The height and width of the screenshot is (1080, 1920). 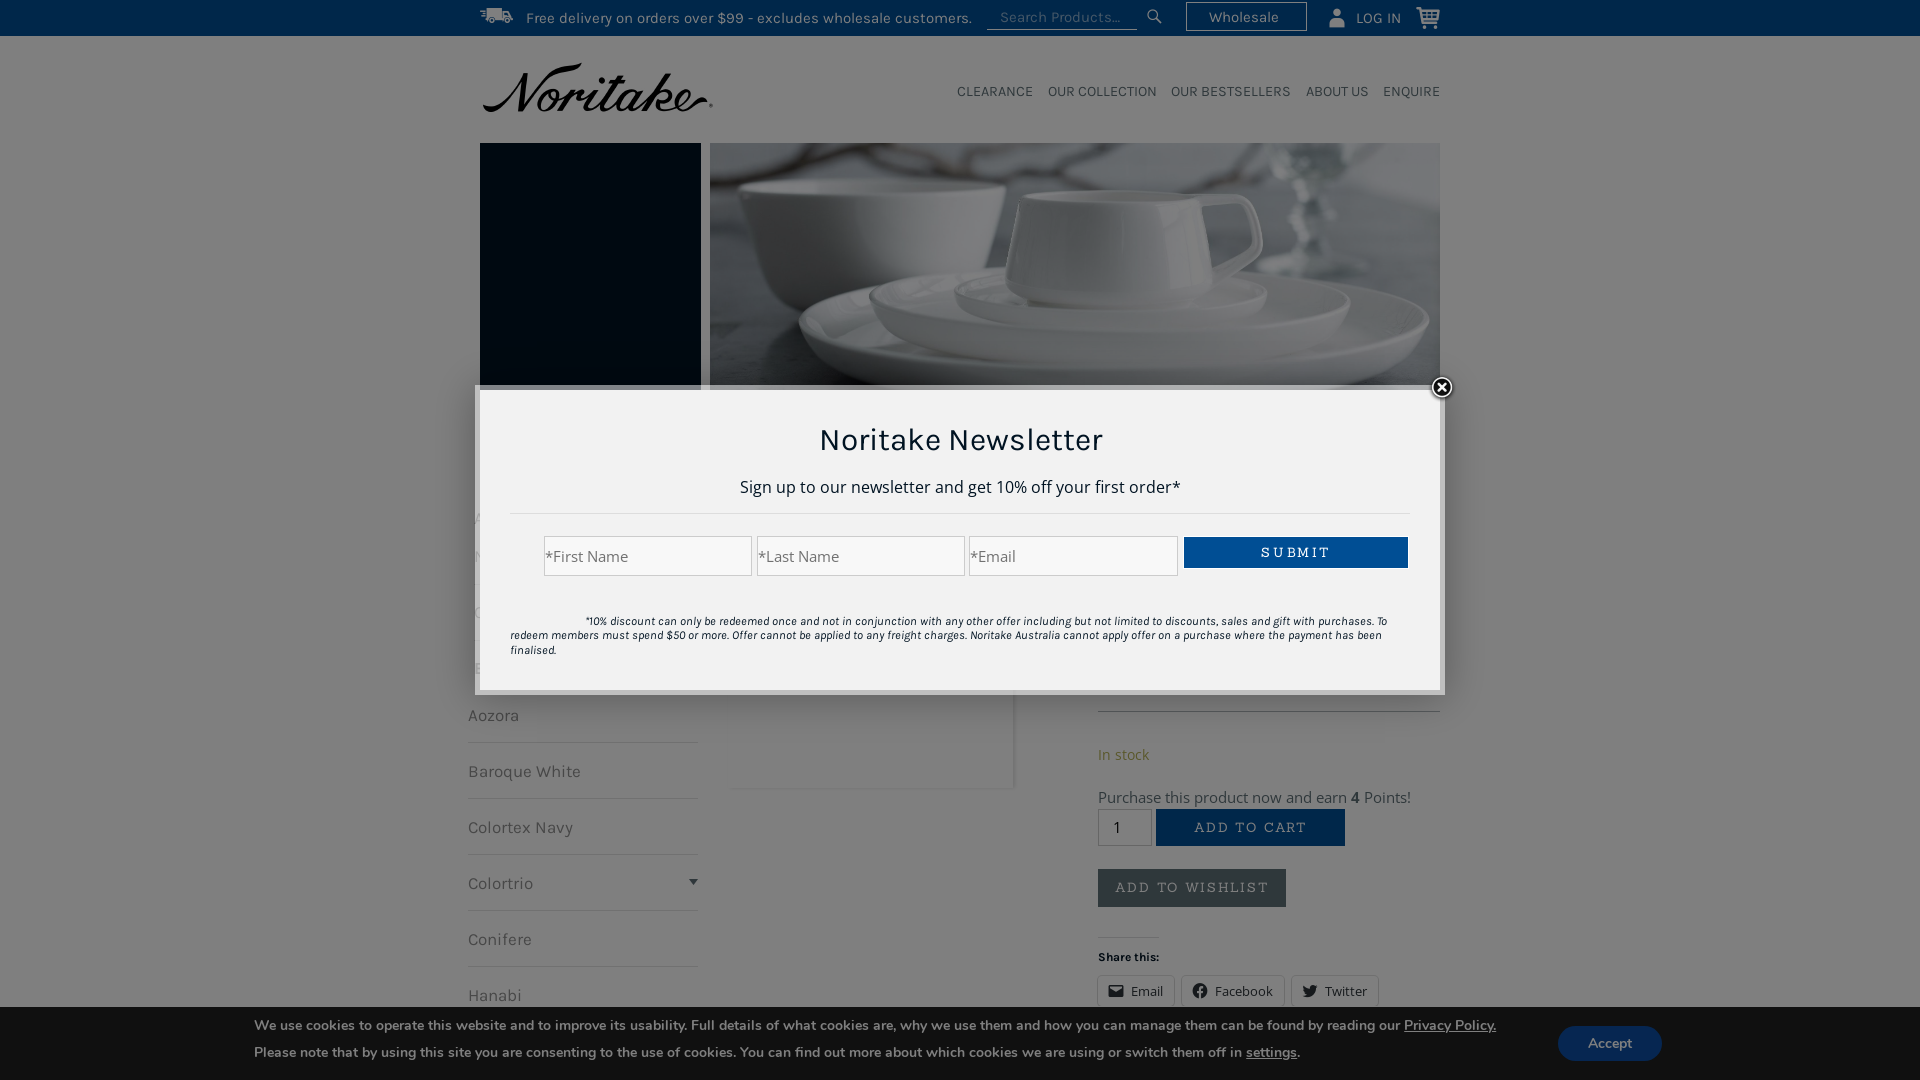 I want to click on Close this box, so click(x=1442, y=388).